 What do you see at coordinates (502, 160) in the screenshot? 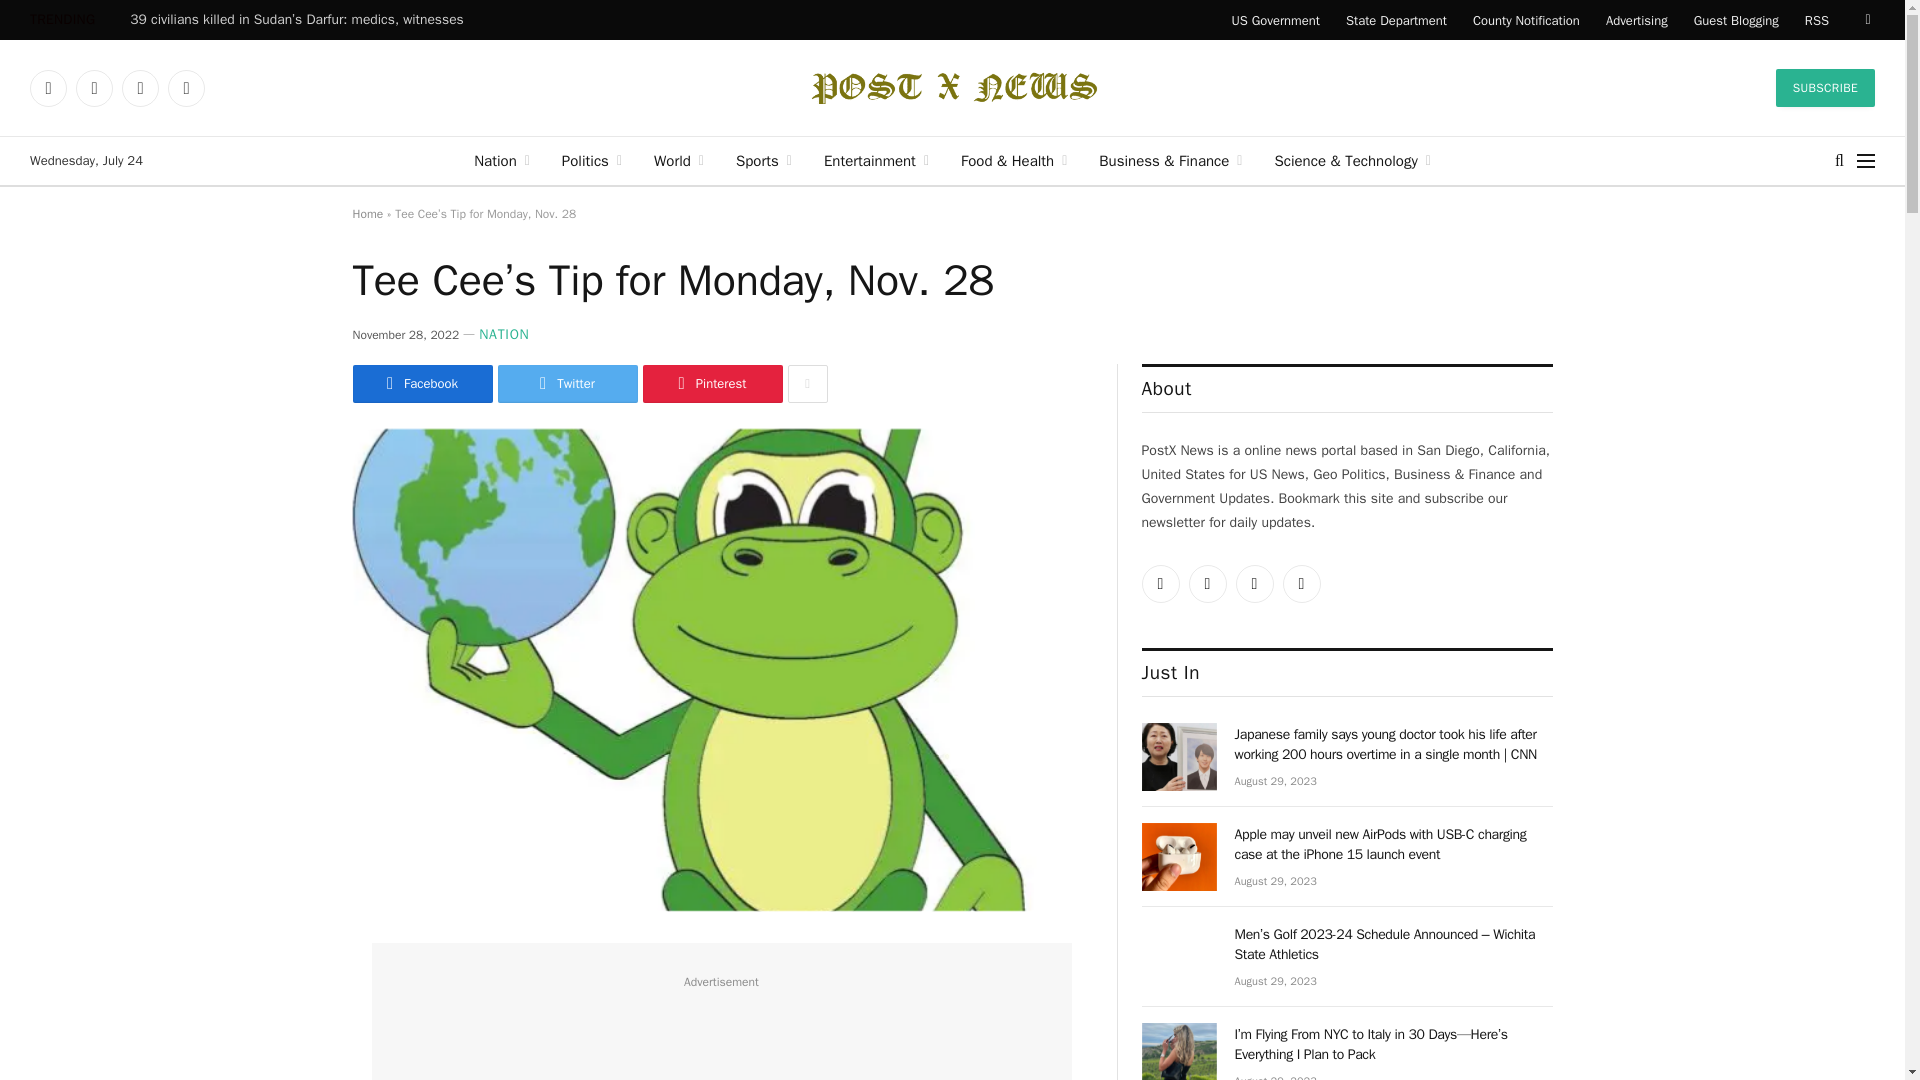
I see `Nation` at bounding box center [502, 160].